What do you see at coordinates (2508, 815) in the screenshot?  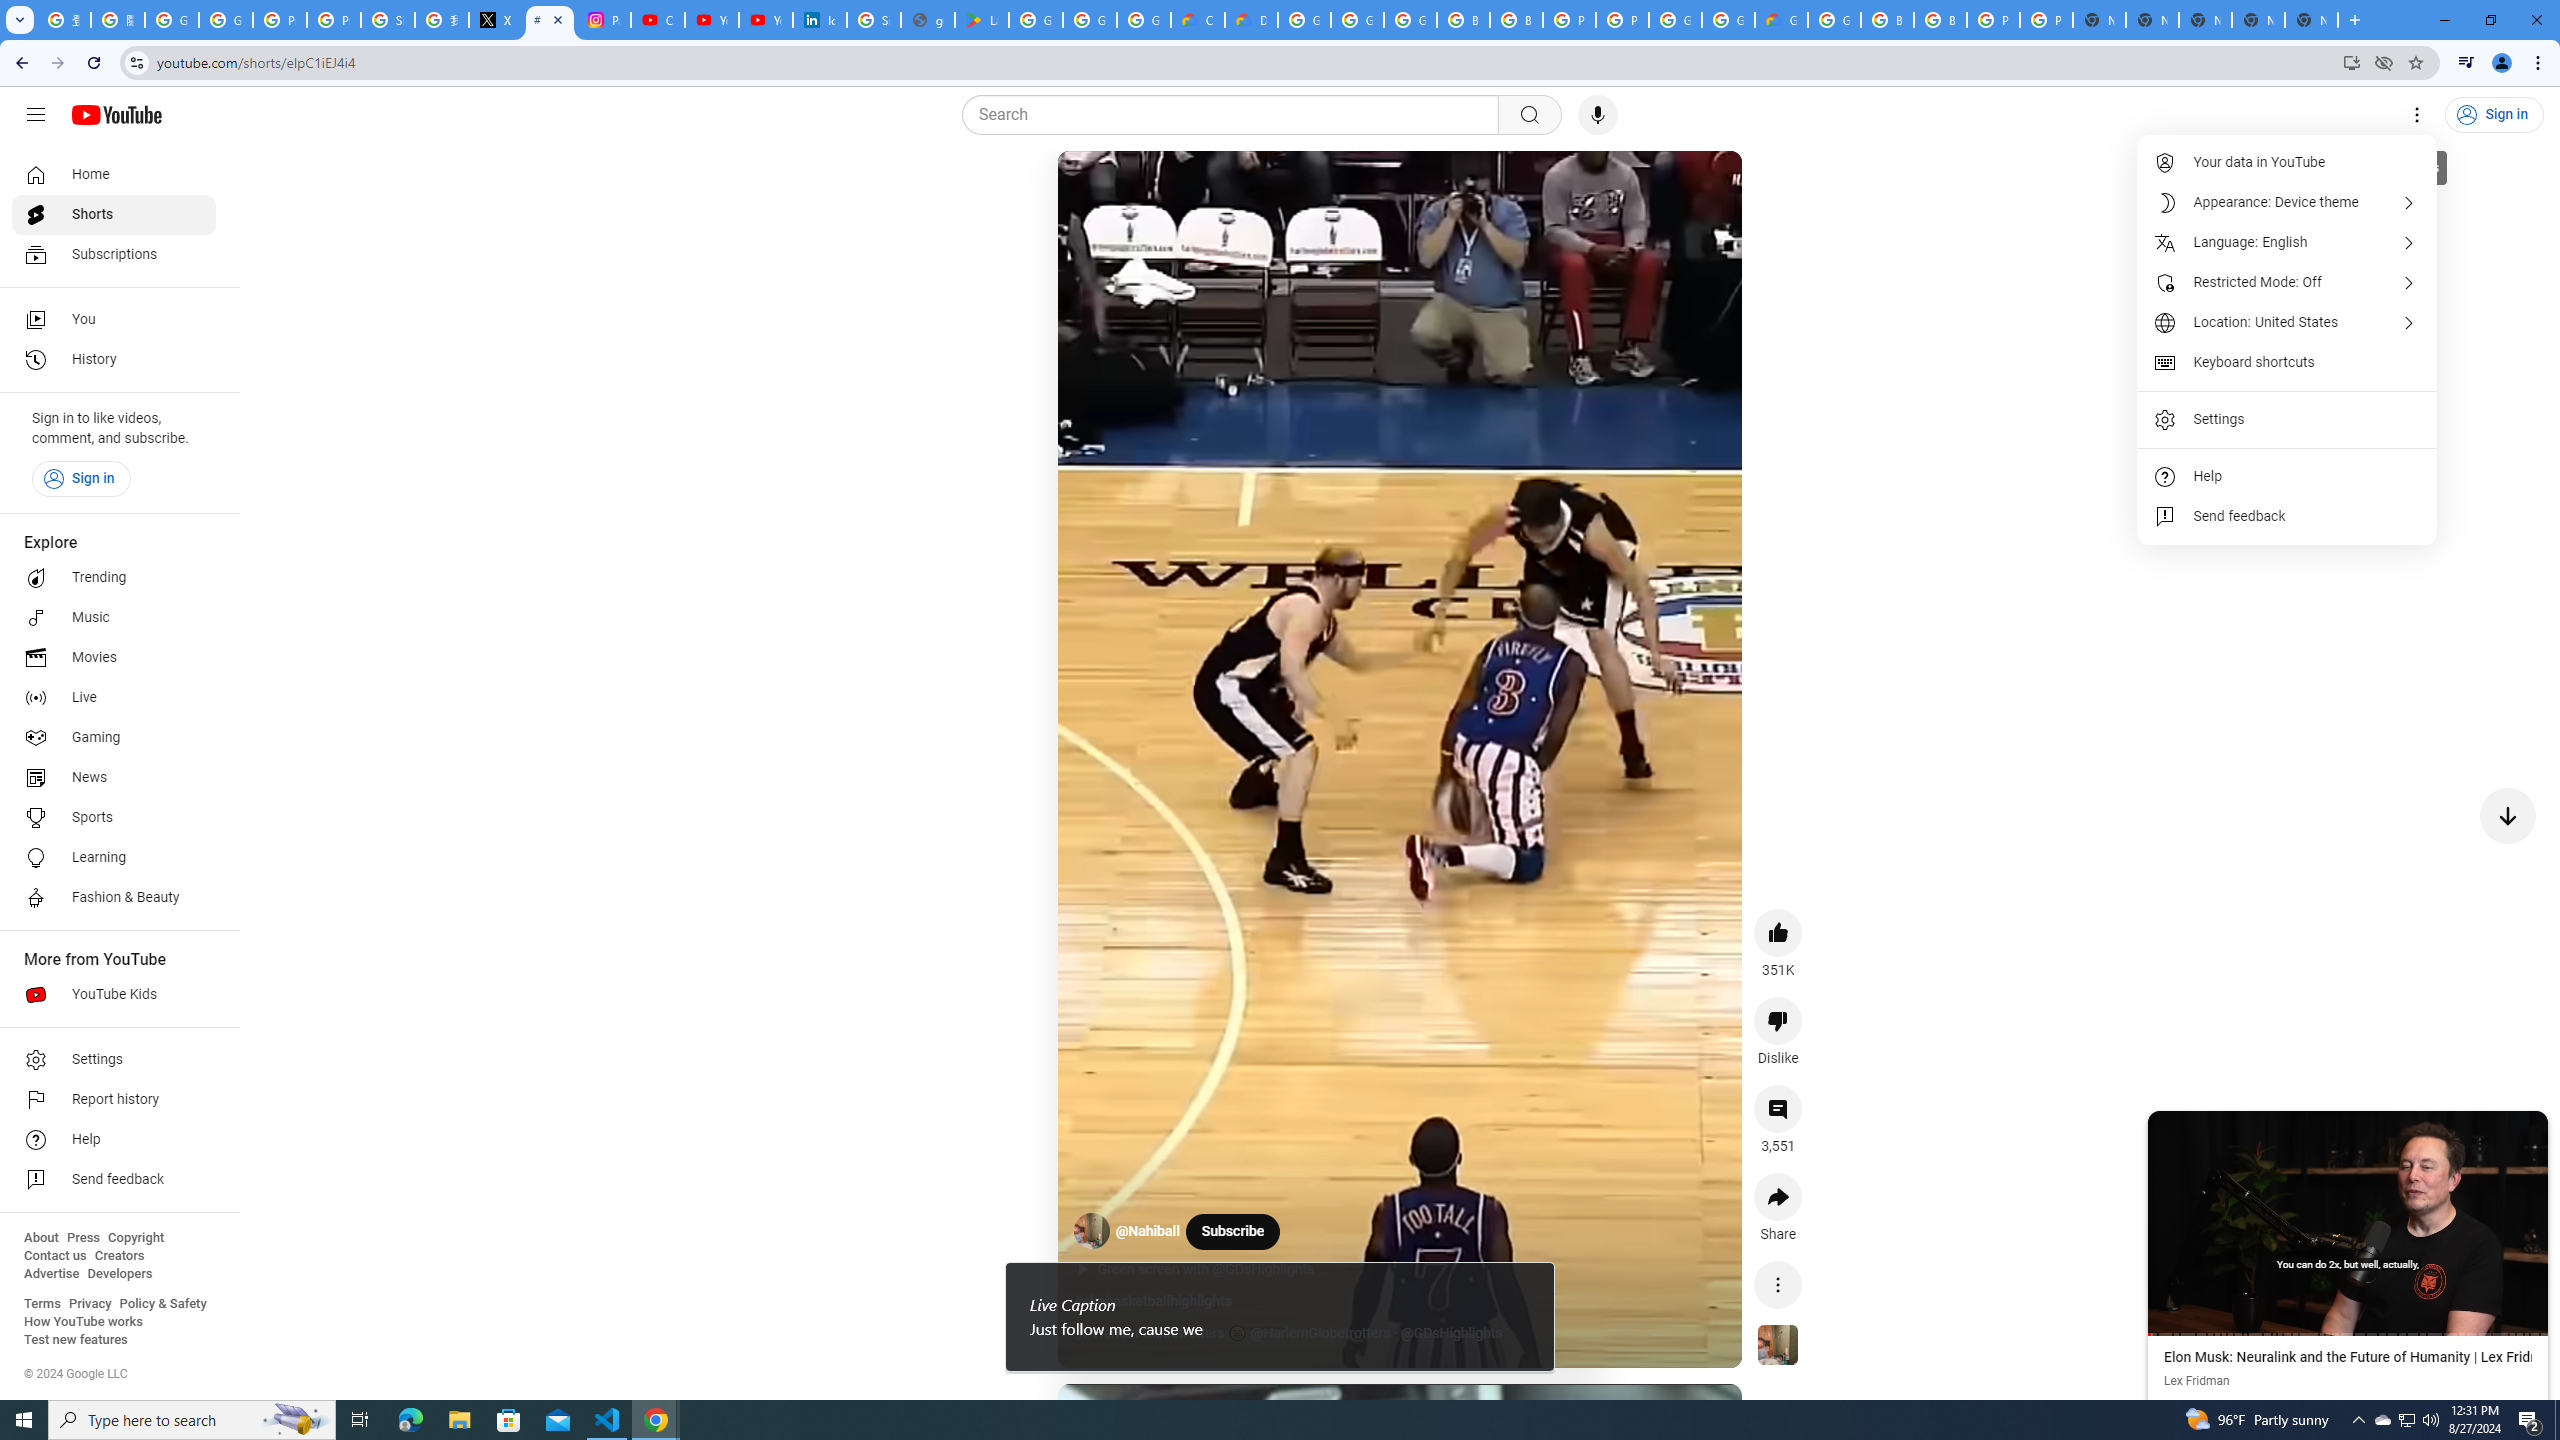 I see `Next video` at bounding box center [2508, 815].